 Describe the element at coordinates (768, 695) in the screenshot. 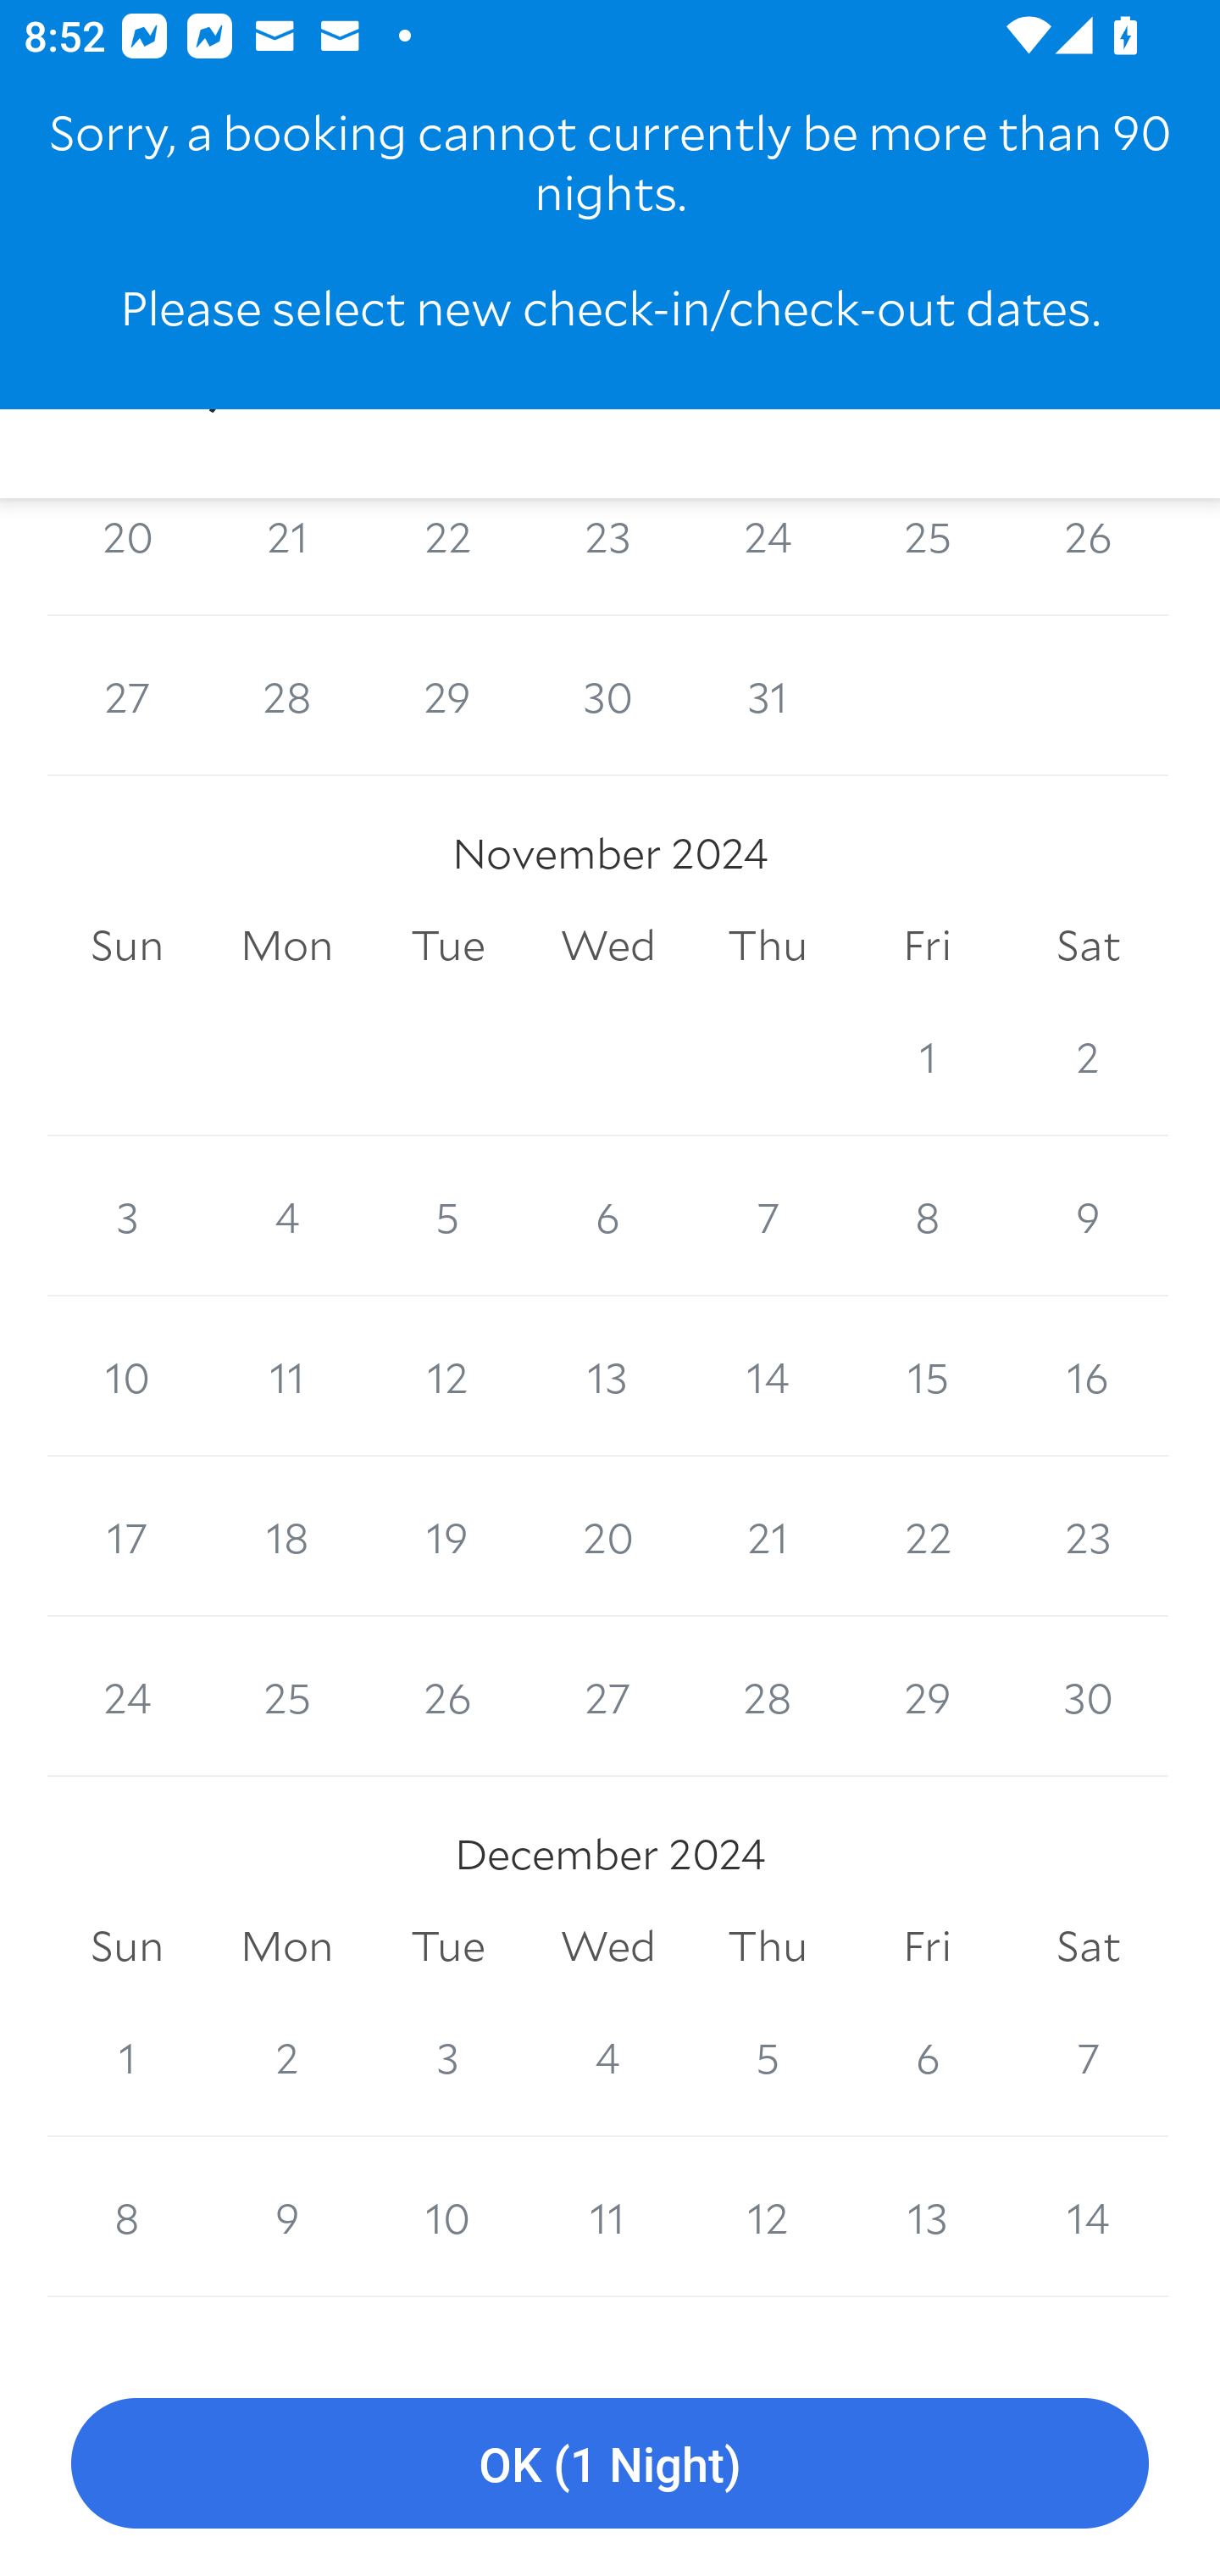

I see `31 31 October 2024` at that location.